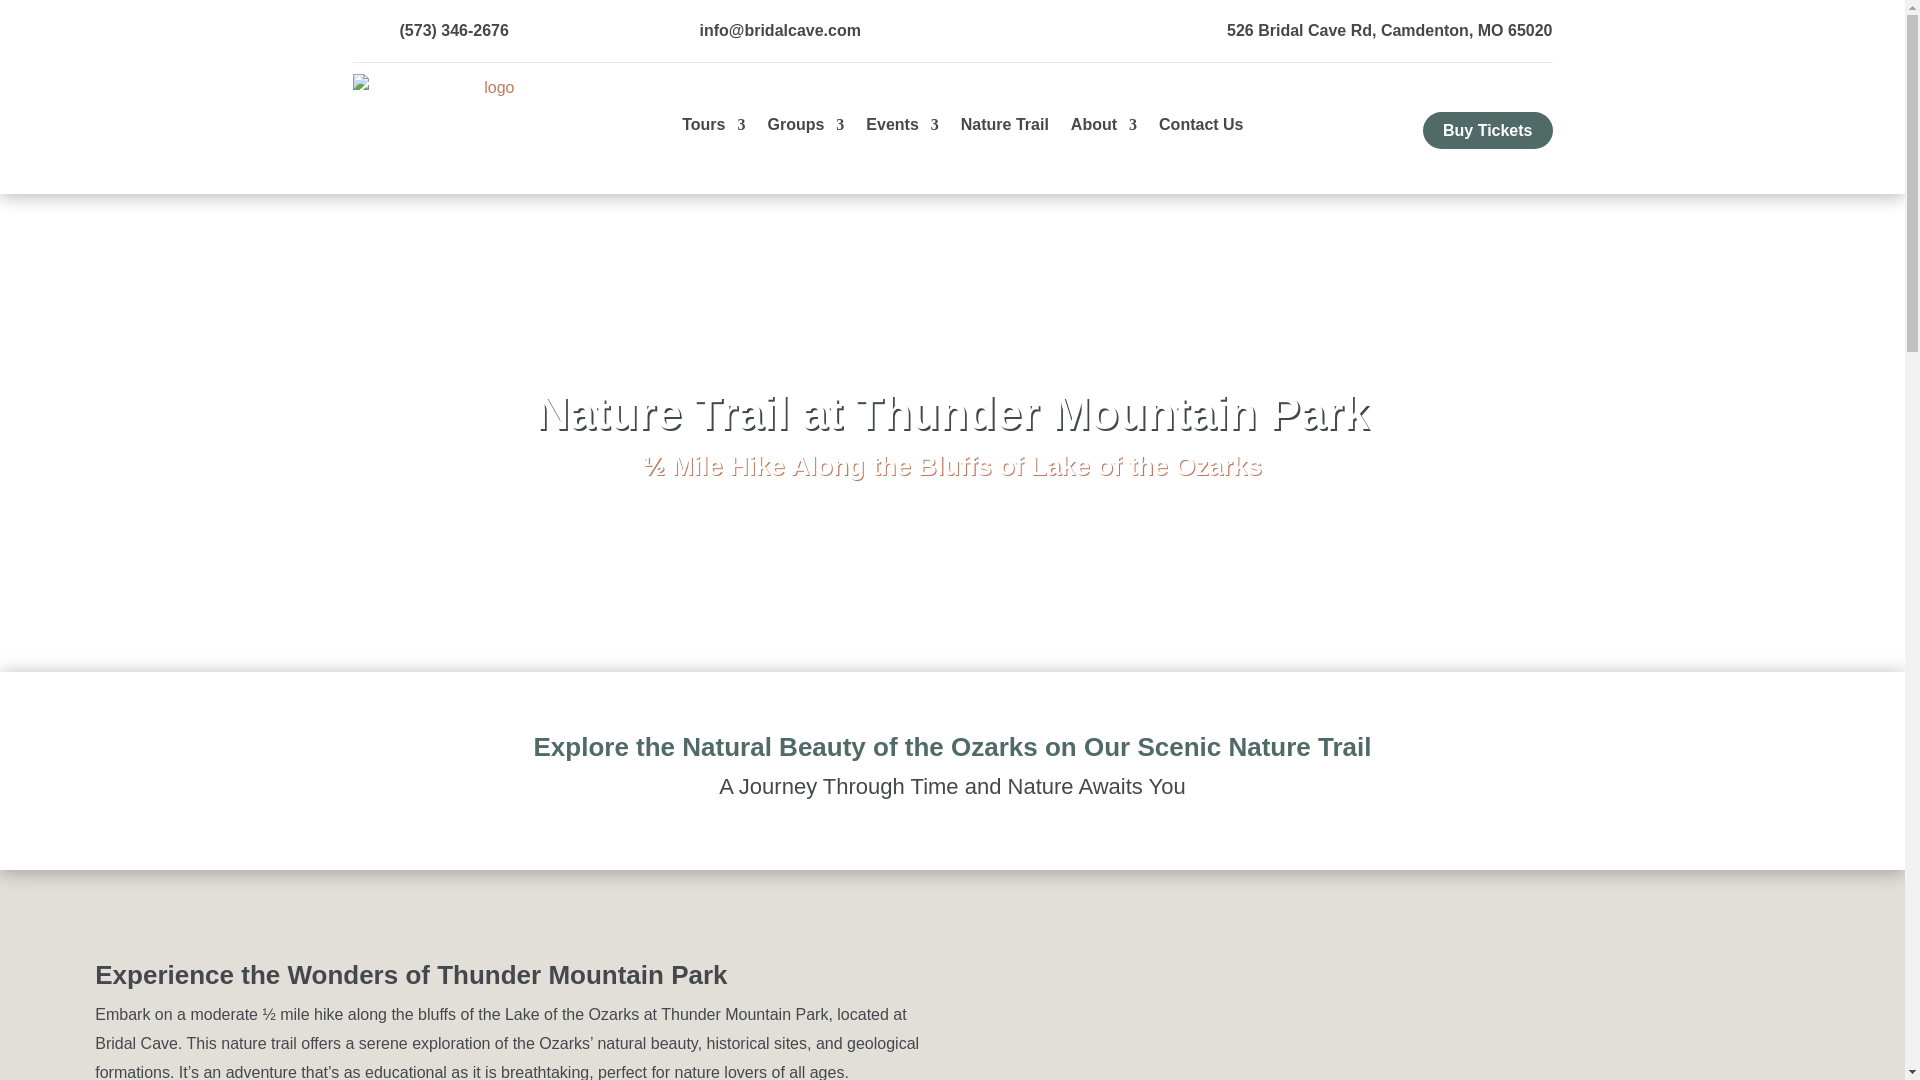  Describe the element at coordinates (712, 129) in the screenshot. I see `Tours` at that location.